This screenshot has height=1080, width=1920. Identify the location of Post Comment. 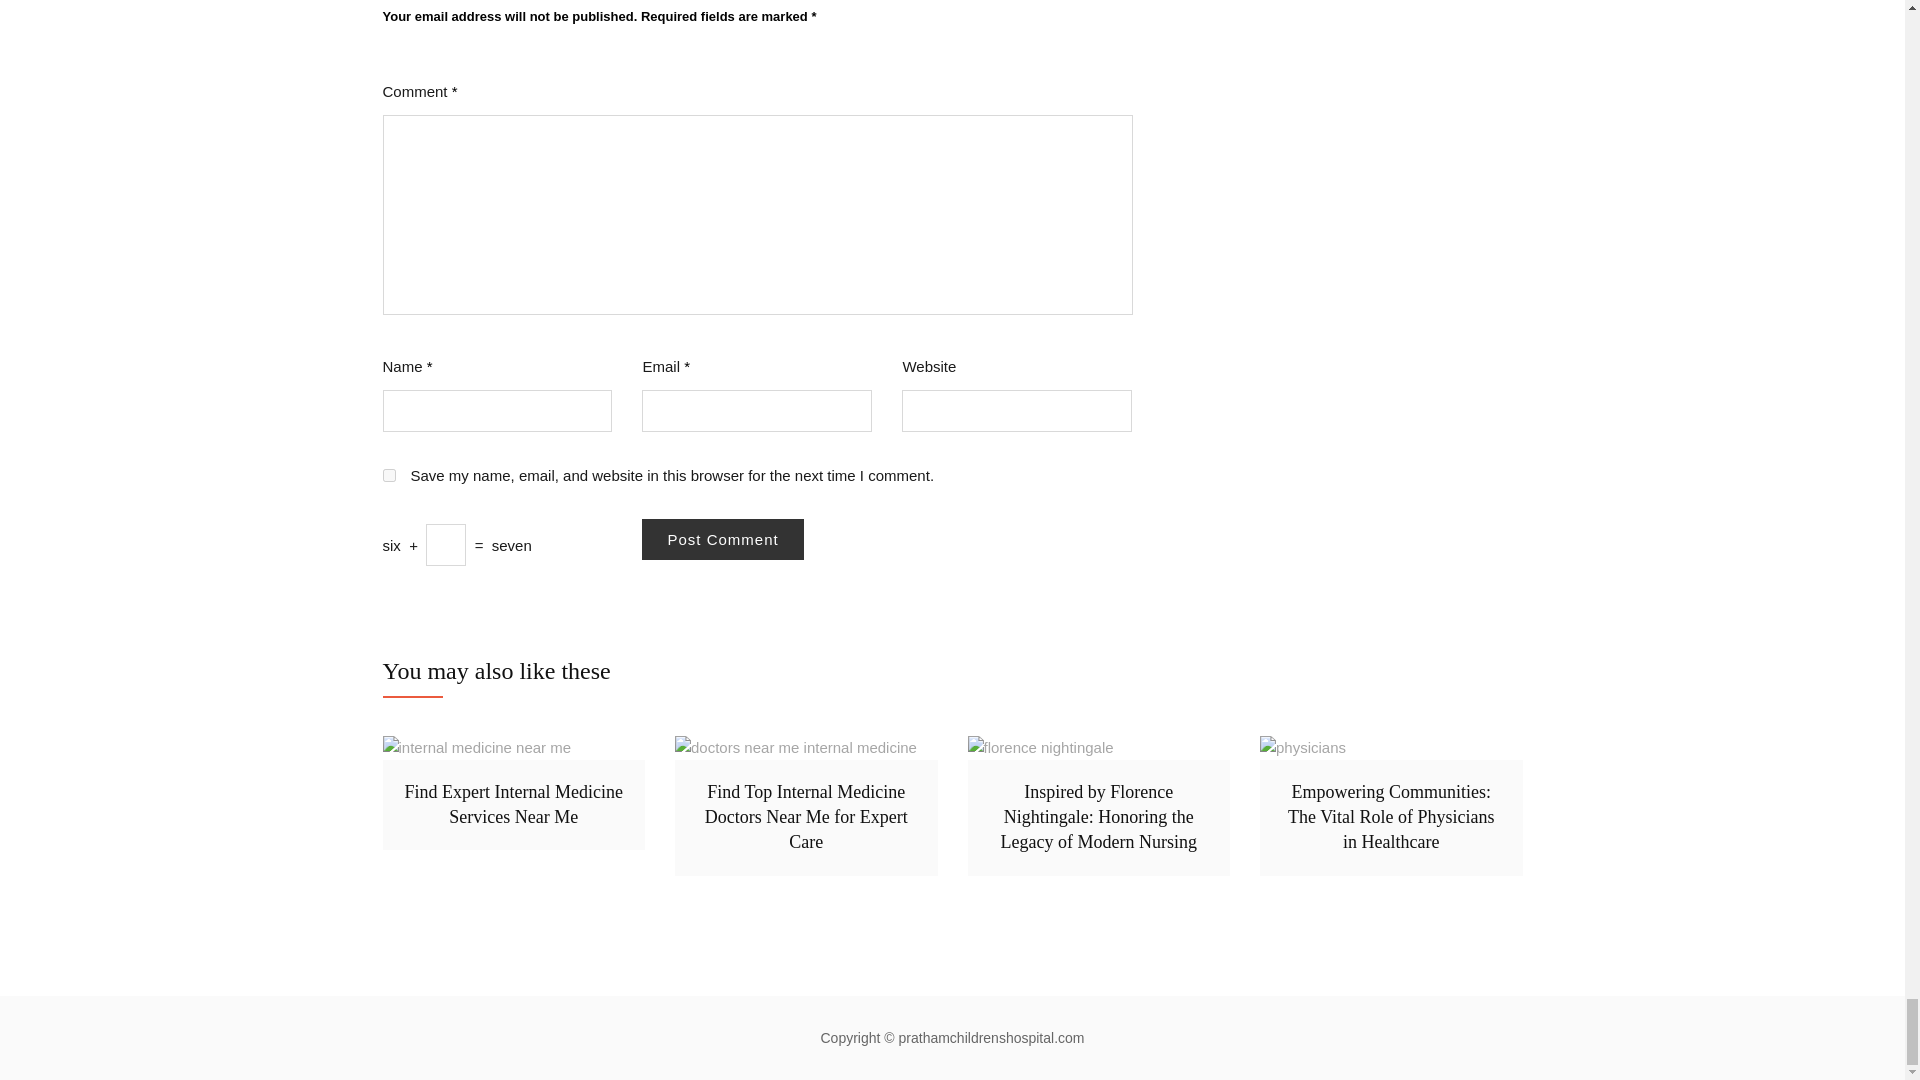
(722, 540).